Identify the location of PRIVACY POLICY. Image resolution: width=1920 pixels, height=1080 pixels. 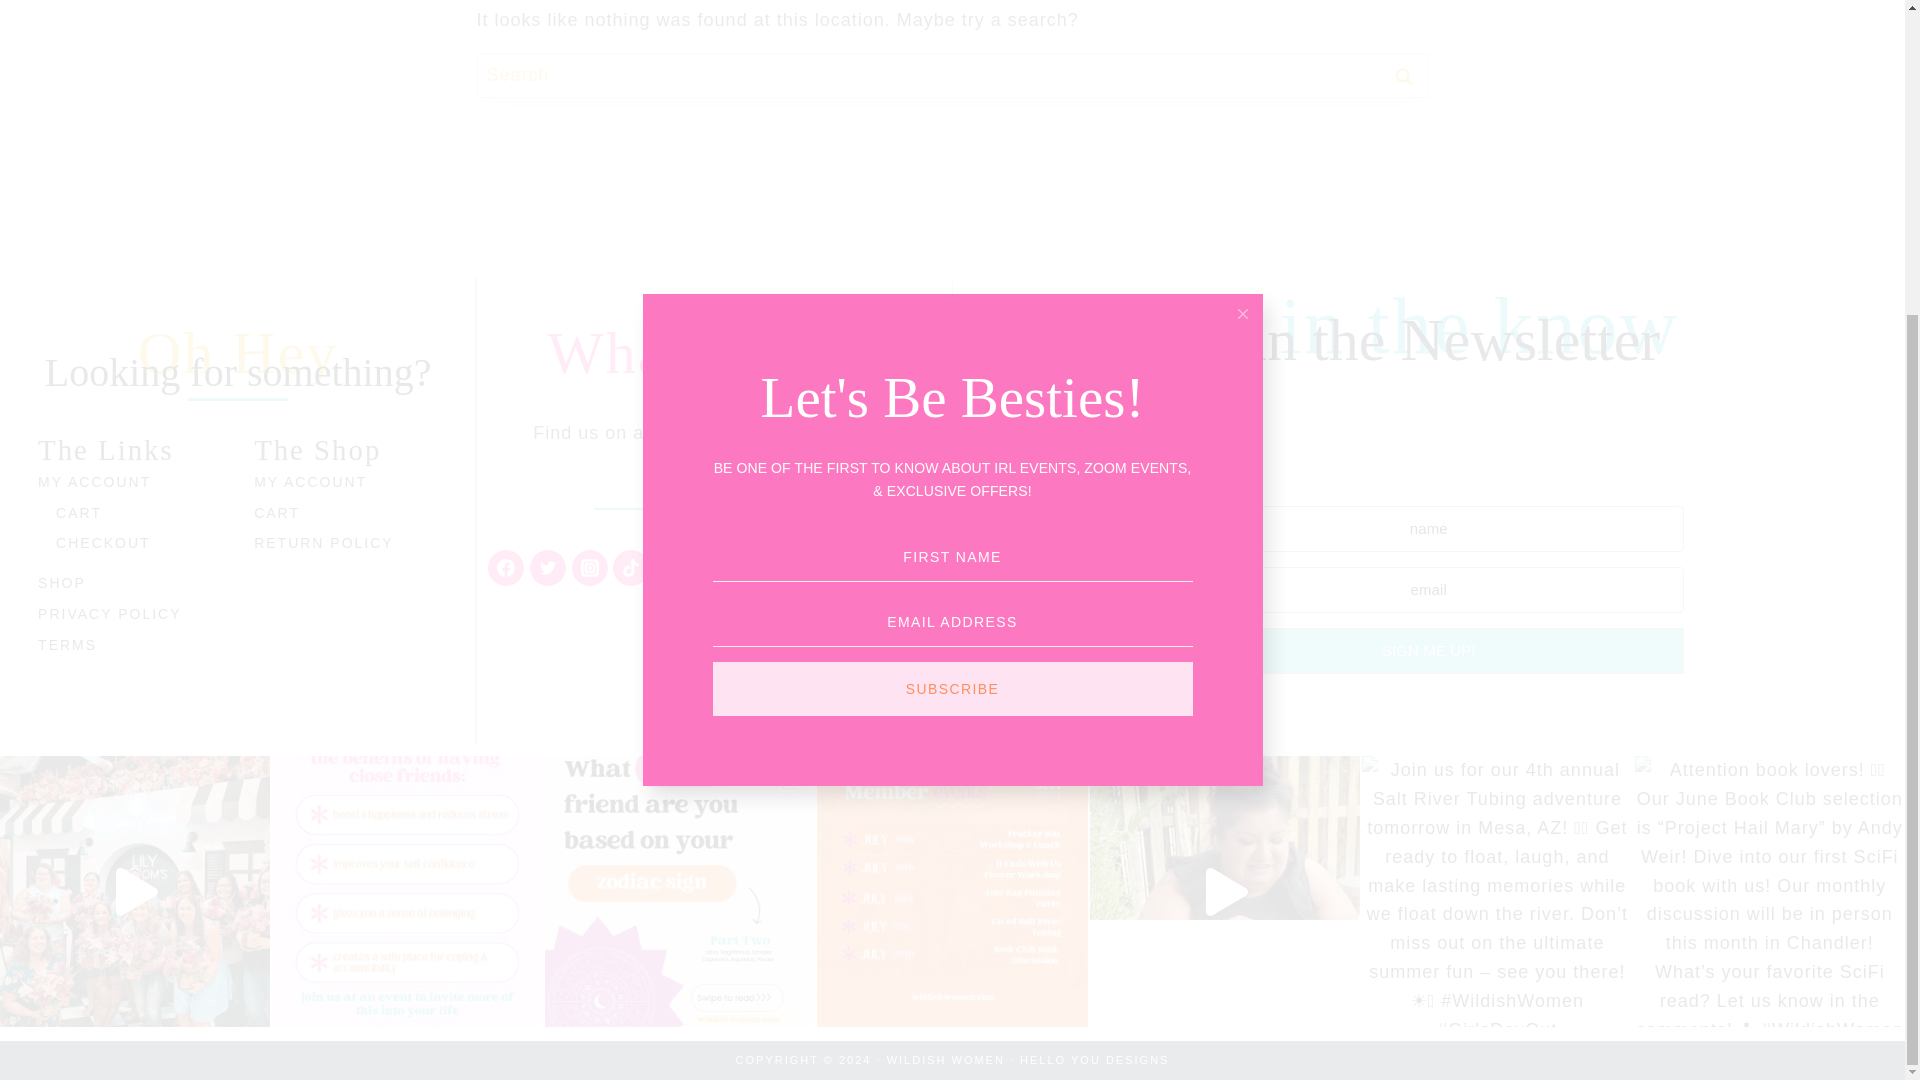
(130, 614).